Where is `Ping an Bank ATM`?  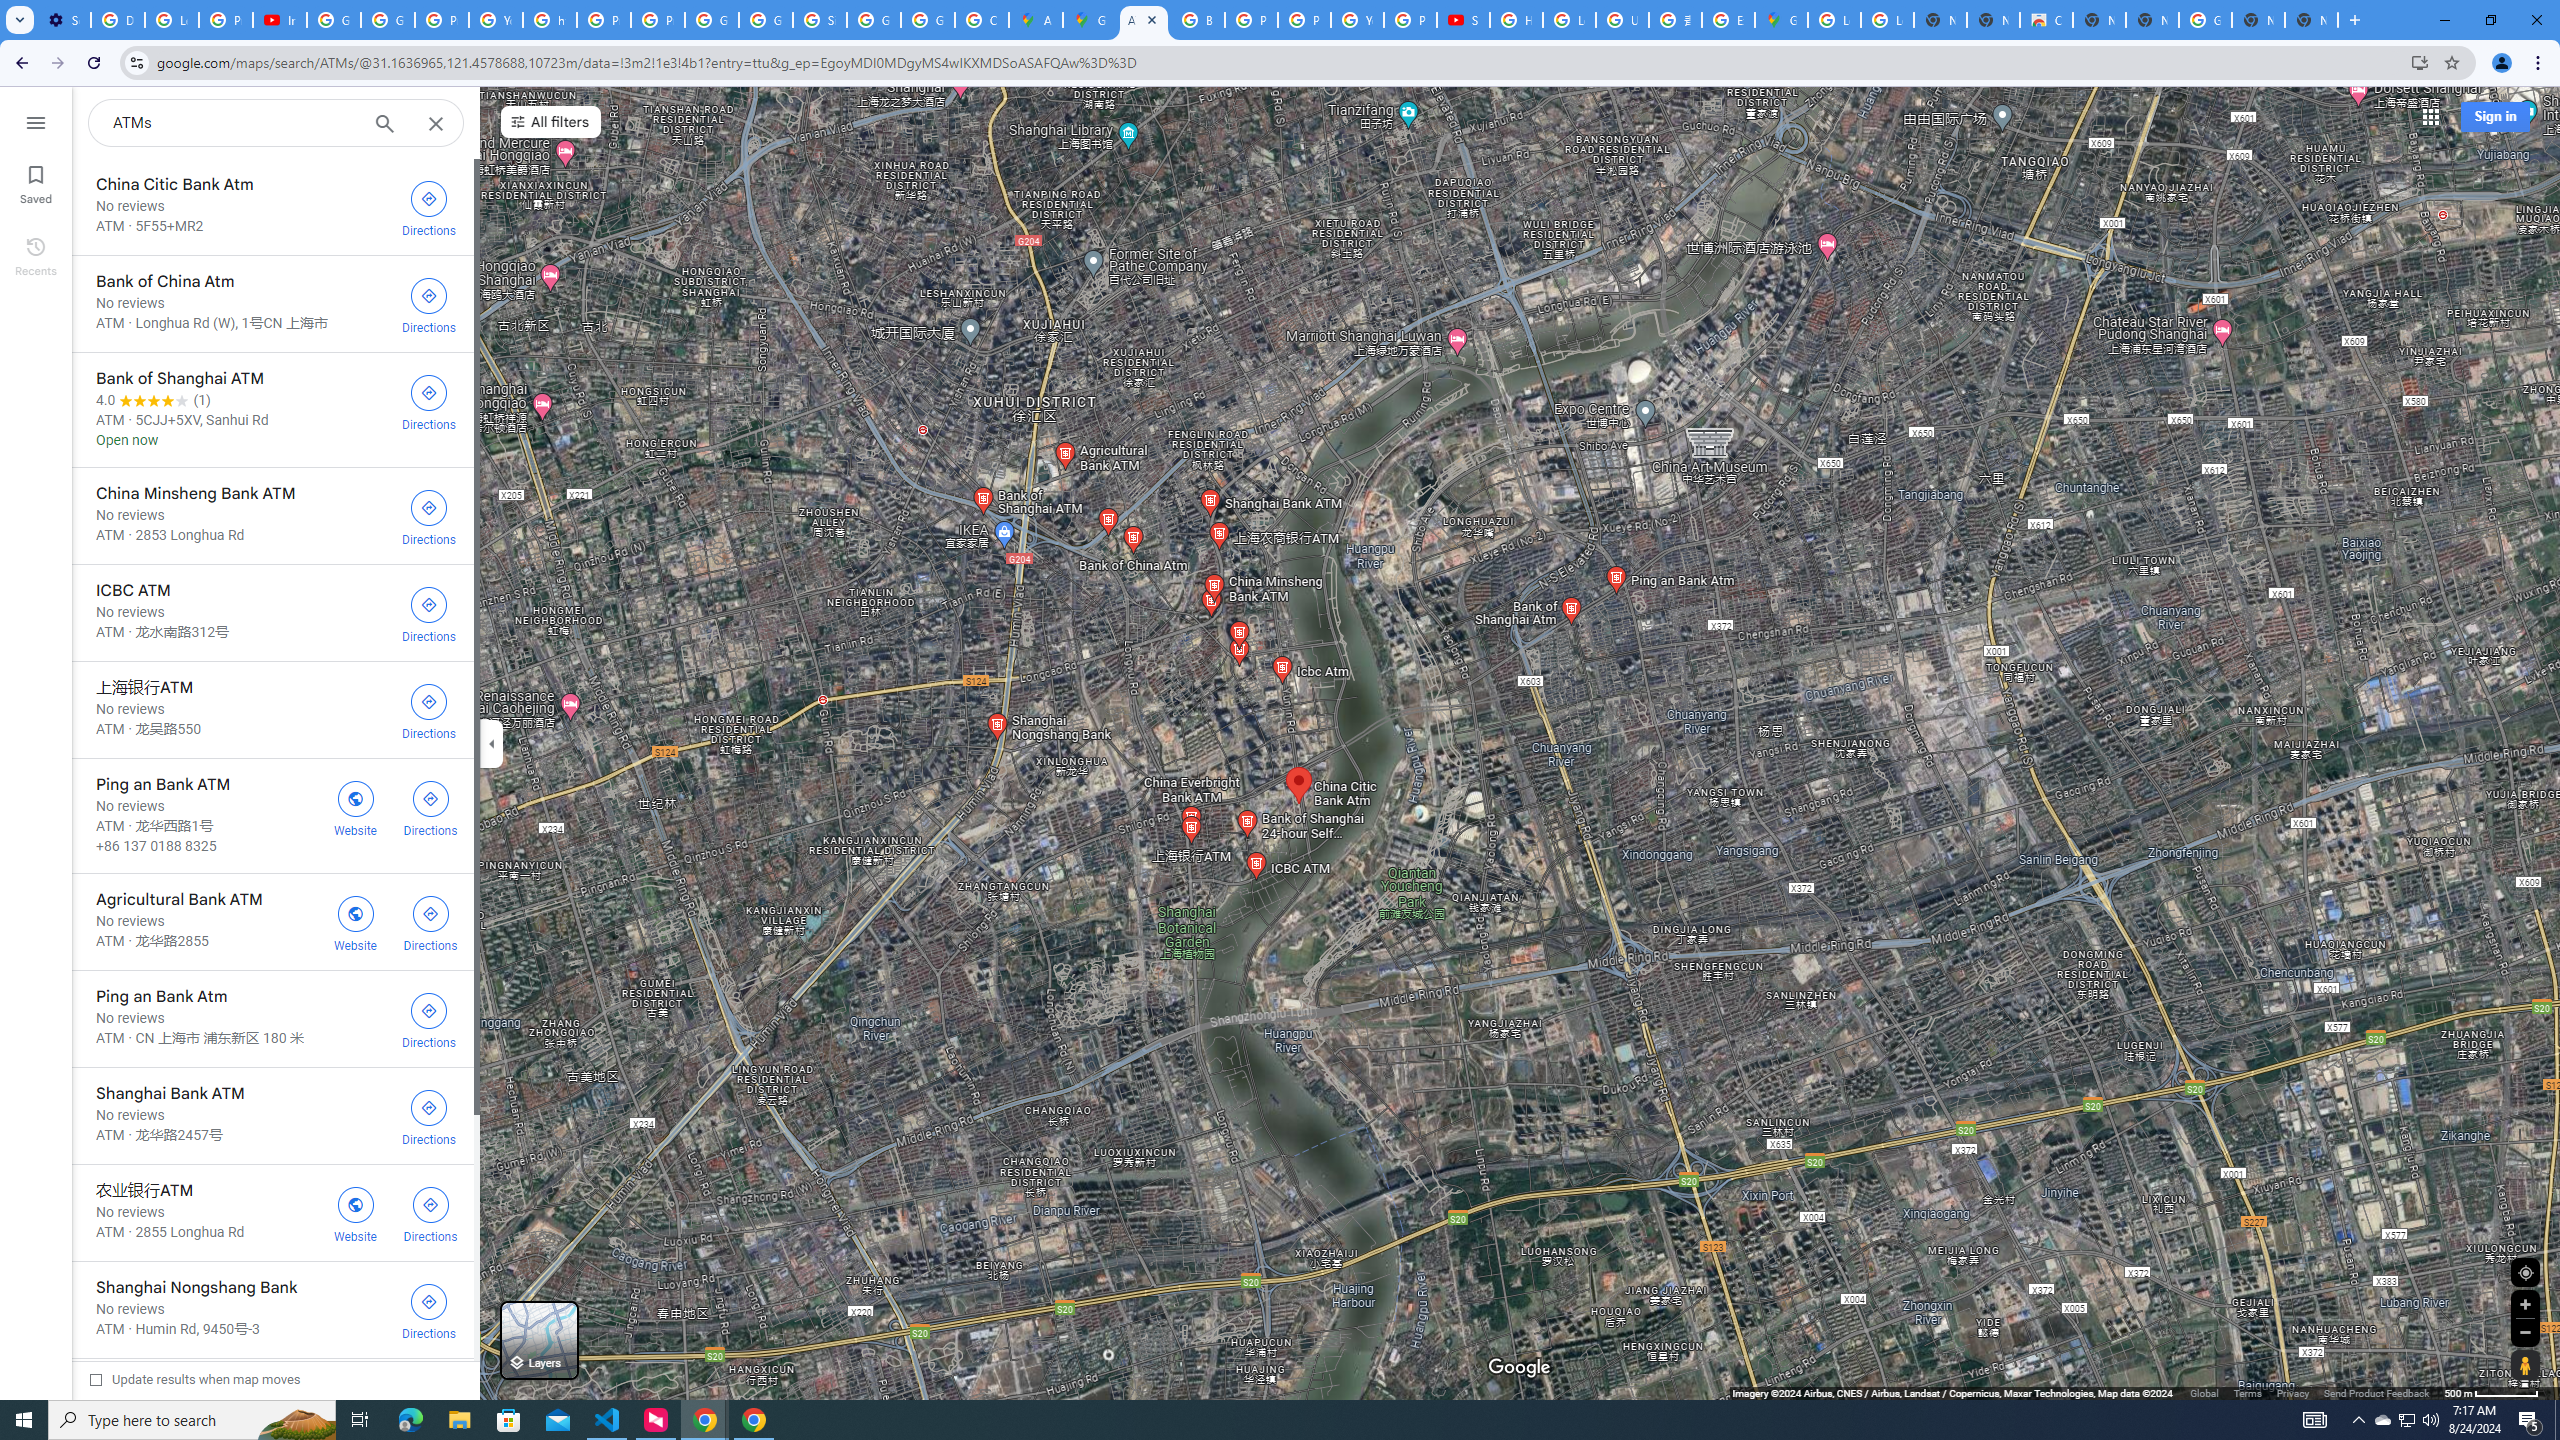 Ping an Bank ATM is located at coordinates (272, 815).